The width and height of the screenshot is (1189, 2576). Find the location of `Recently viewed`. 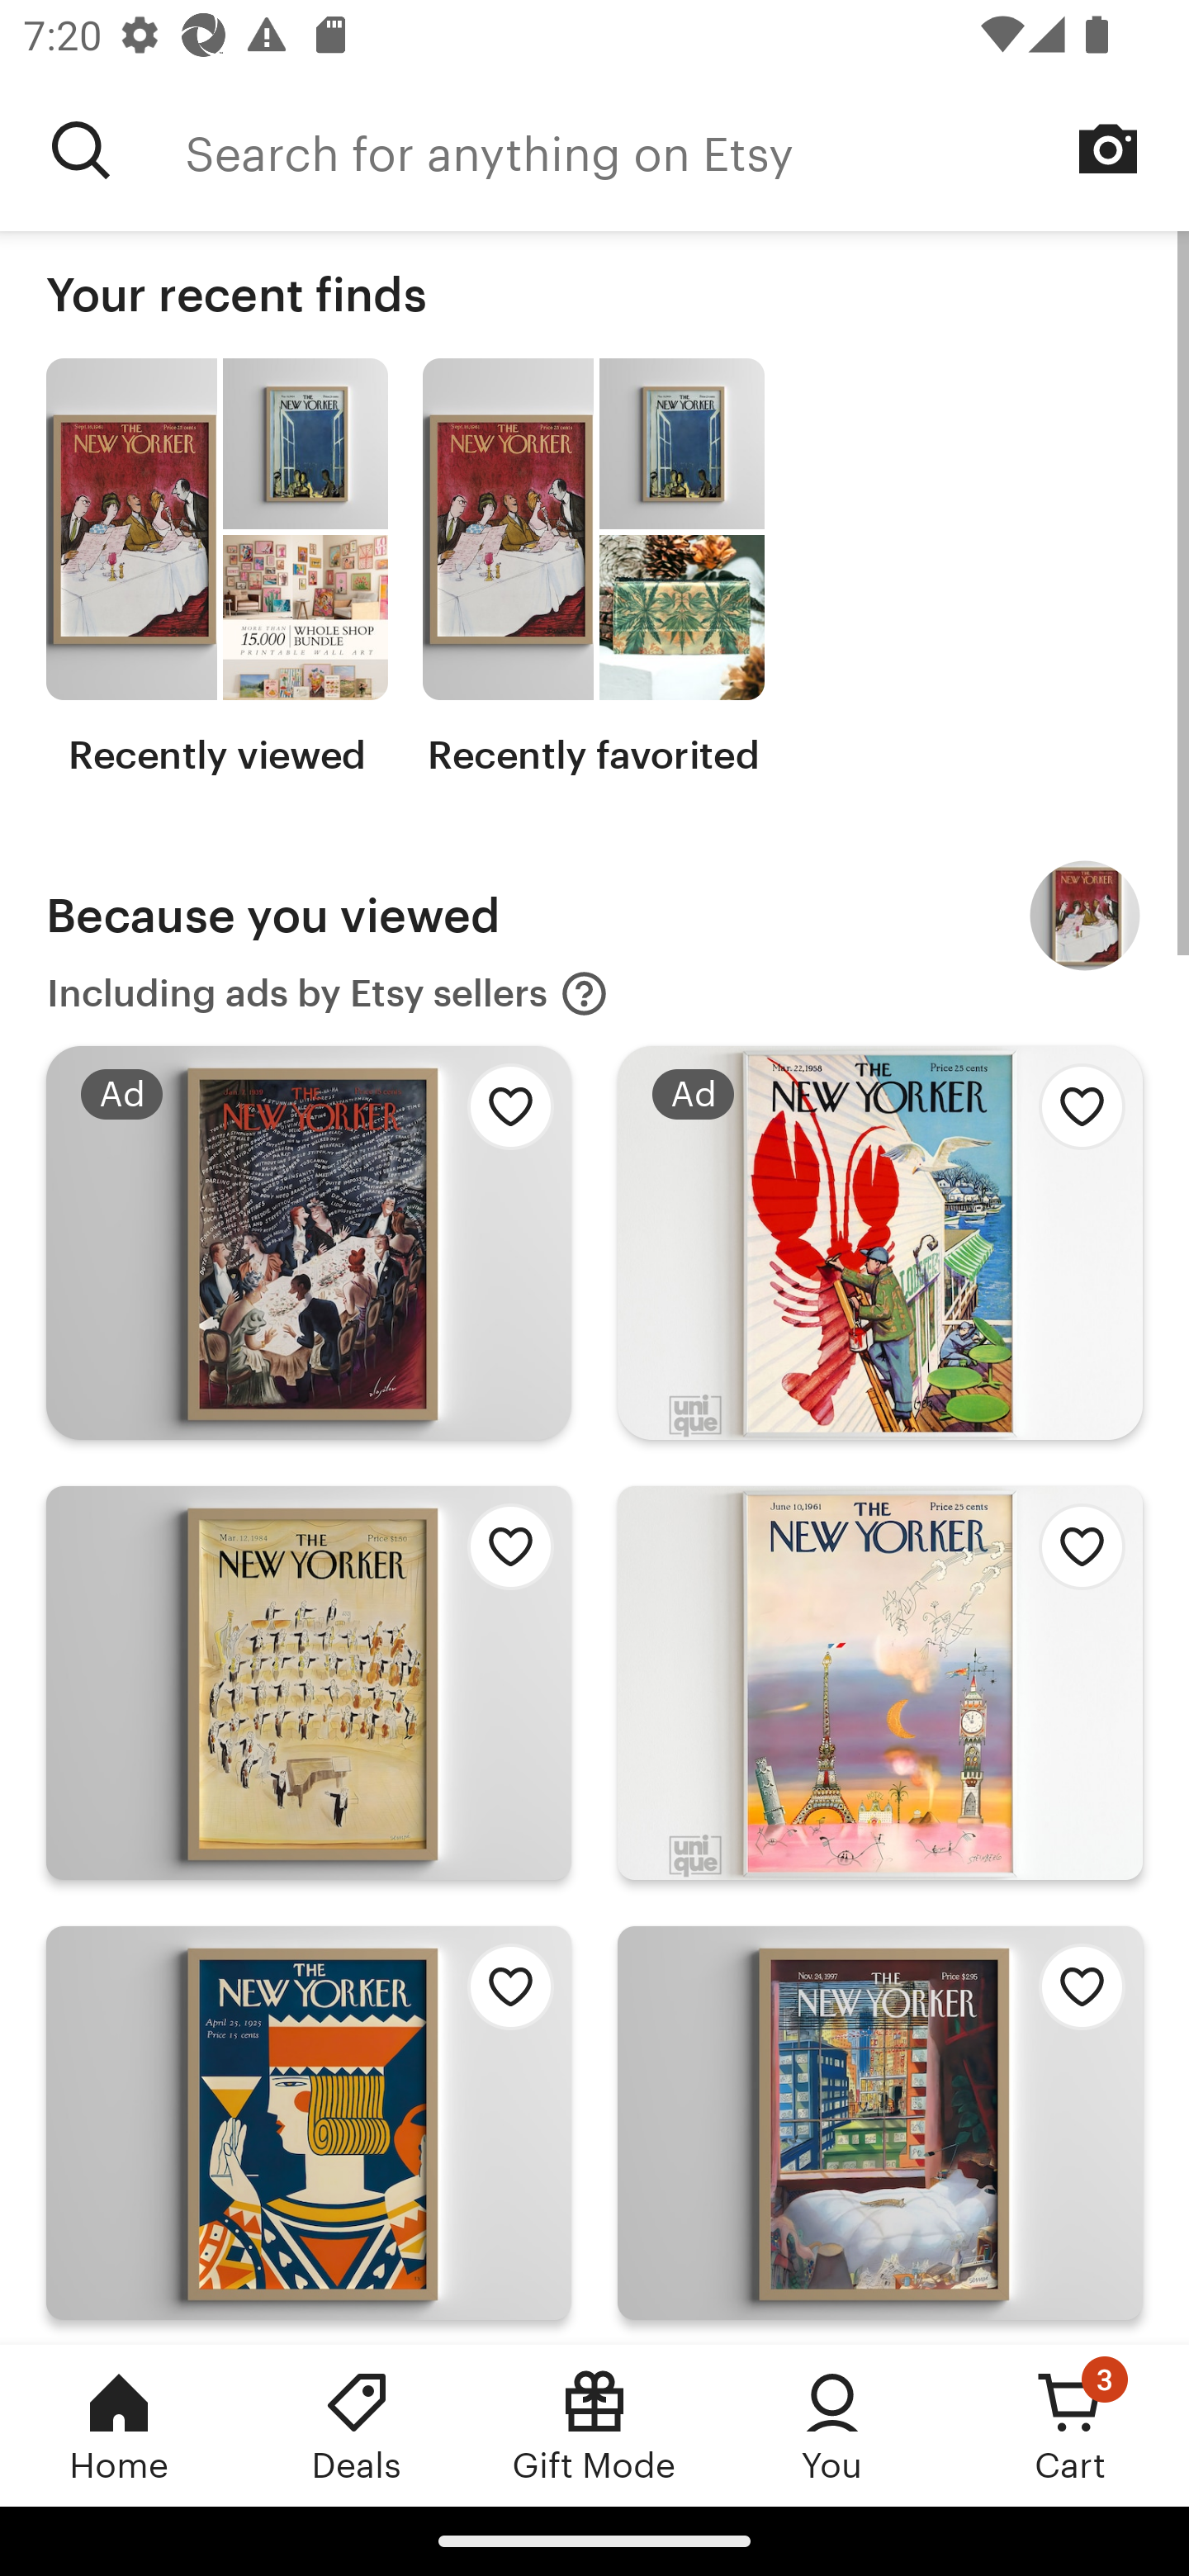

Recently viewed is located at coordinates (216, 568).